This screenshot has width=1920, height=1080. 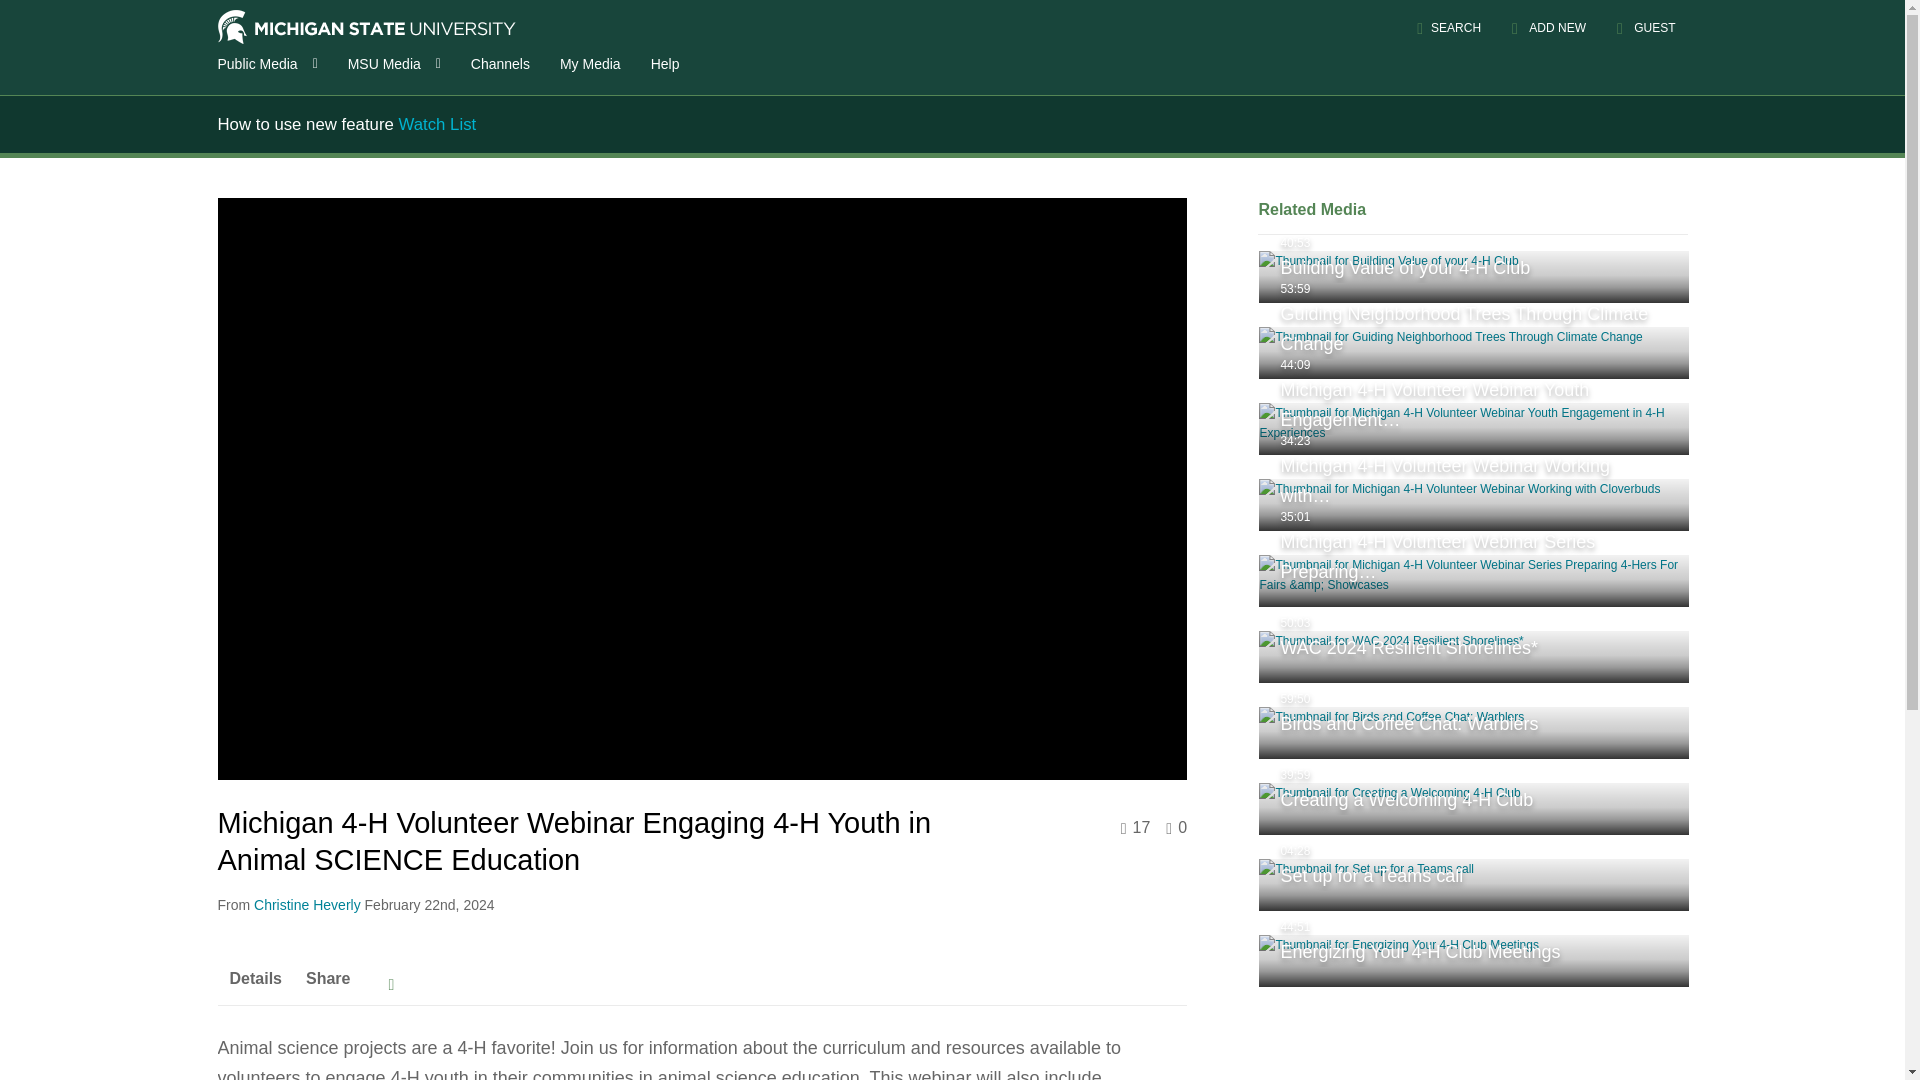 What do you see at coordinates (1474, 353) in the screenshot?
I see `Guiding Neighborhood Trees Through Climate Change` at bounding box center [1474, 353].